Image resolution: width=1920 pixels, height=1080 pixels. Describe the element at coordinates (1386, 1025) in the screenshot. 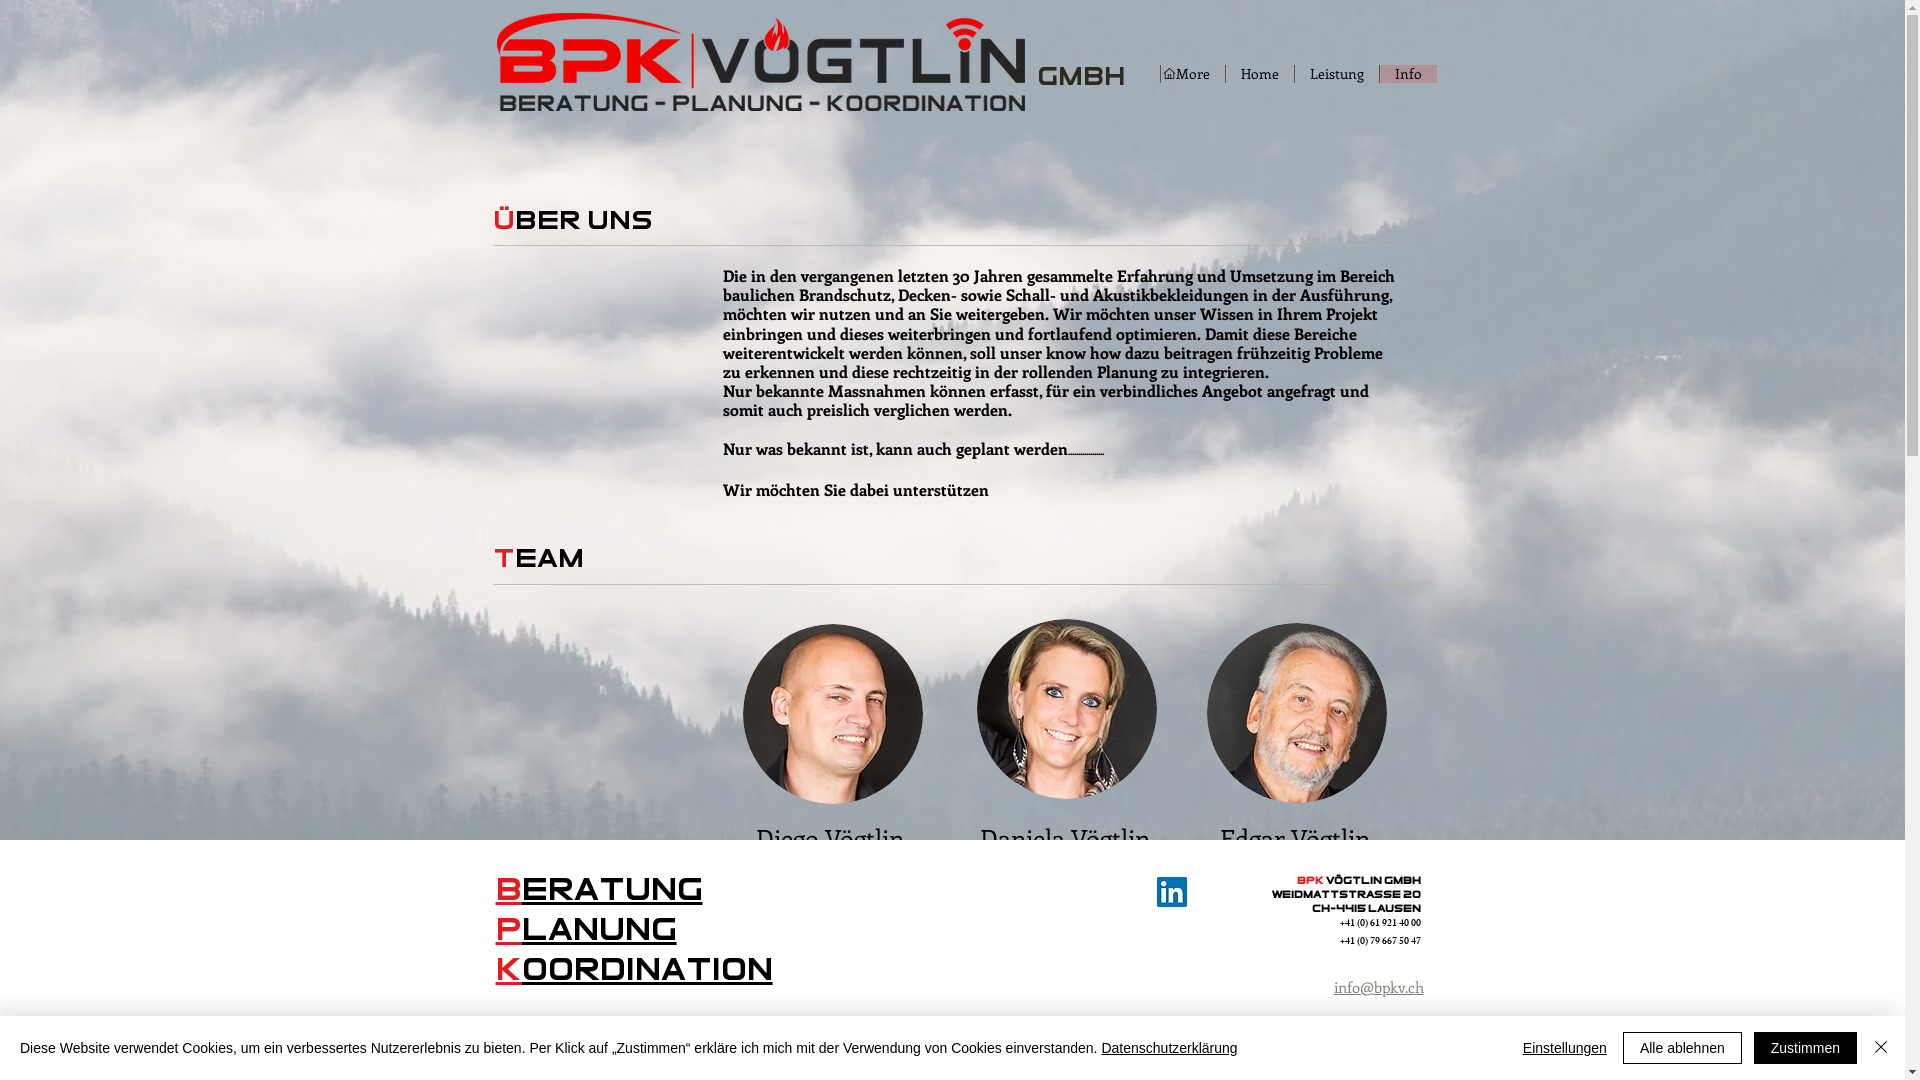

I see `Impressum` at that location.